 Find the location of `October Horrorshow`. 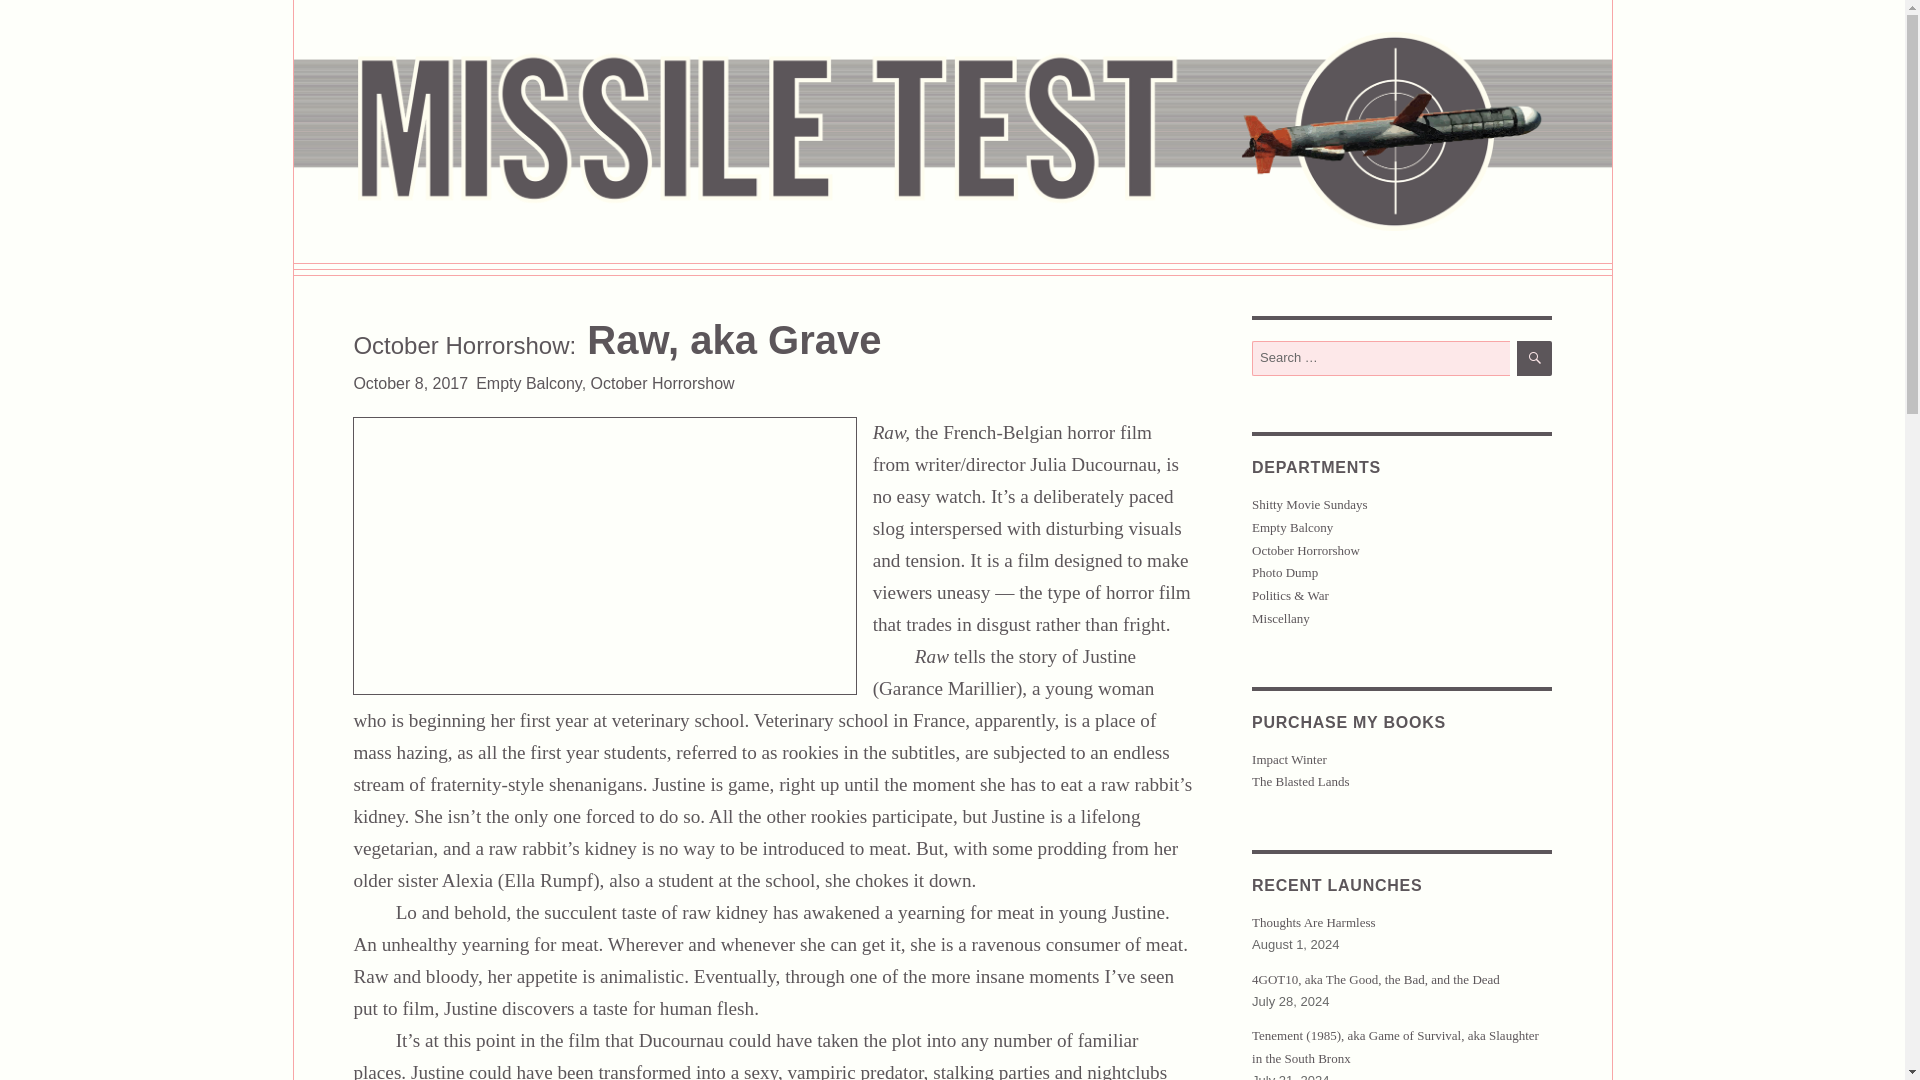

October Horrorshow is located at coordinates (1305, 550).